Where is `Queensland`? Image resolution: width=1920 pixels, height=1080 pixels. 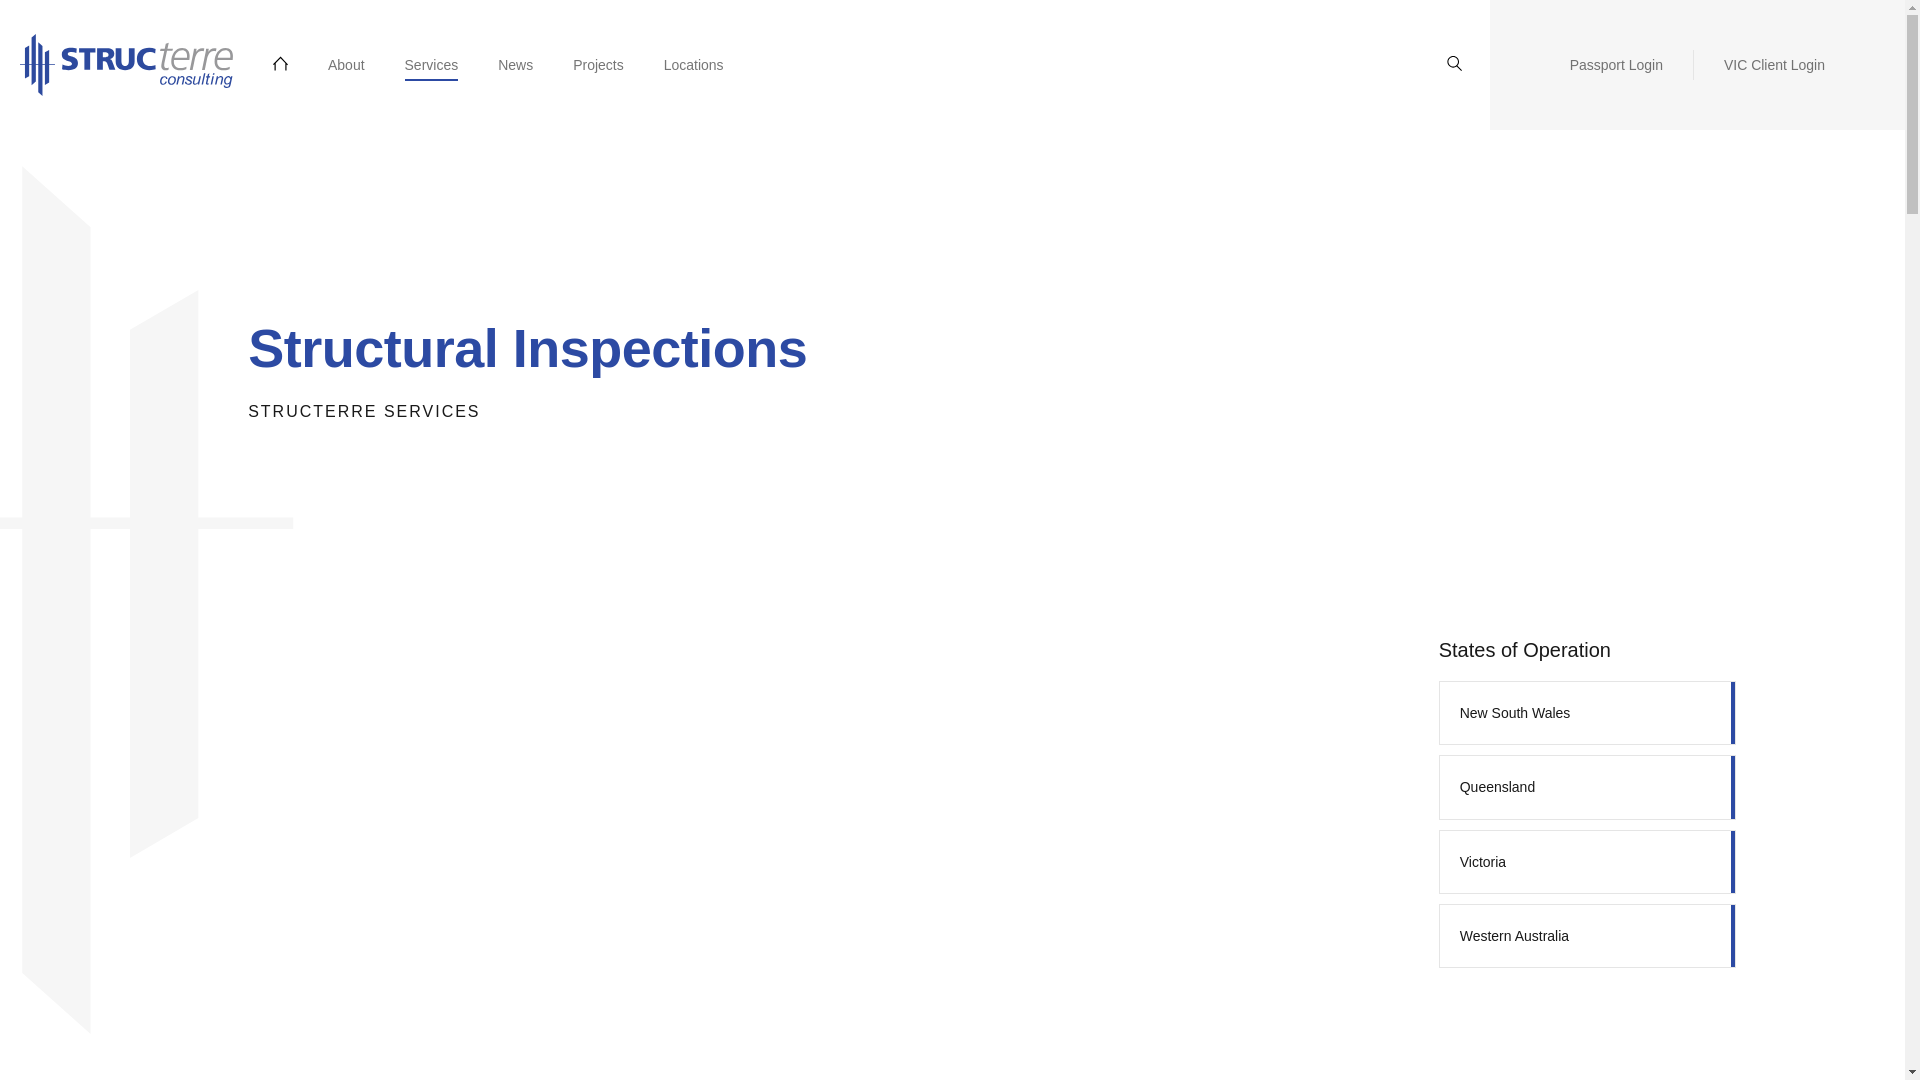
Queensland is located at coordinates (1588, 786).